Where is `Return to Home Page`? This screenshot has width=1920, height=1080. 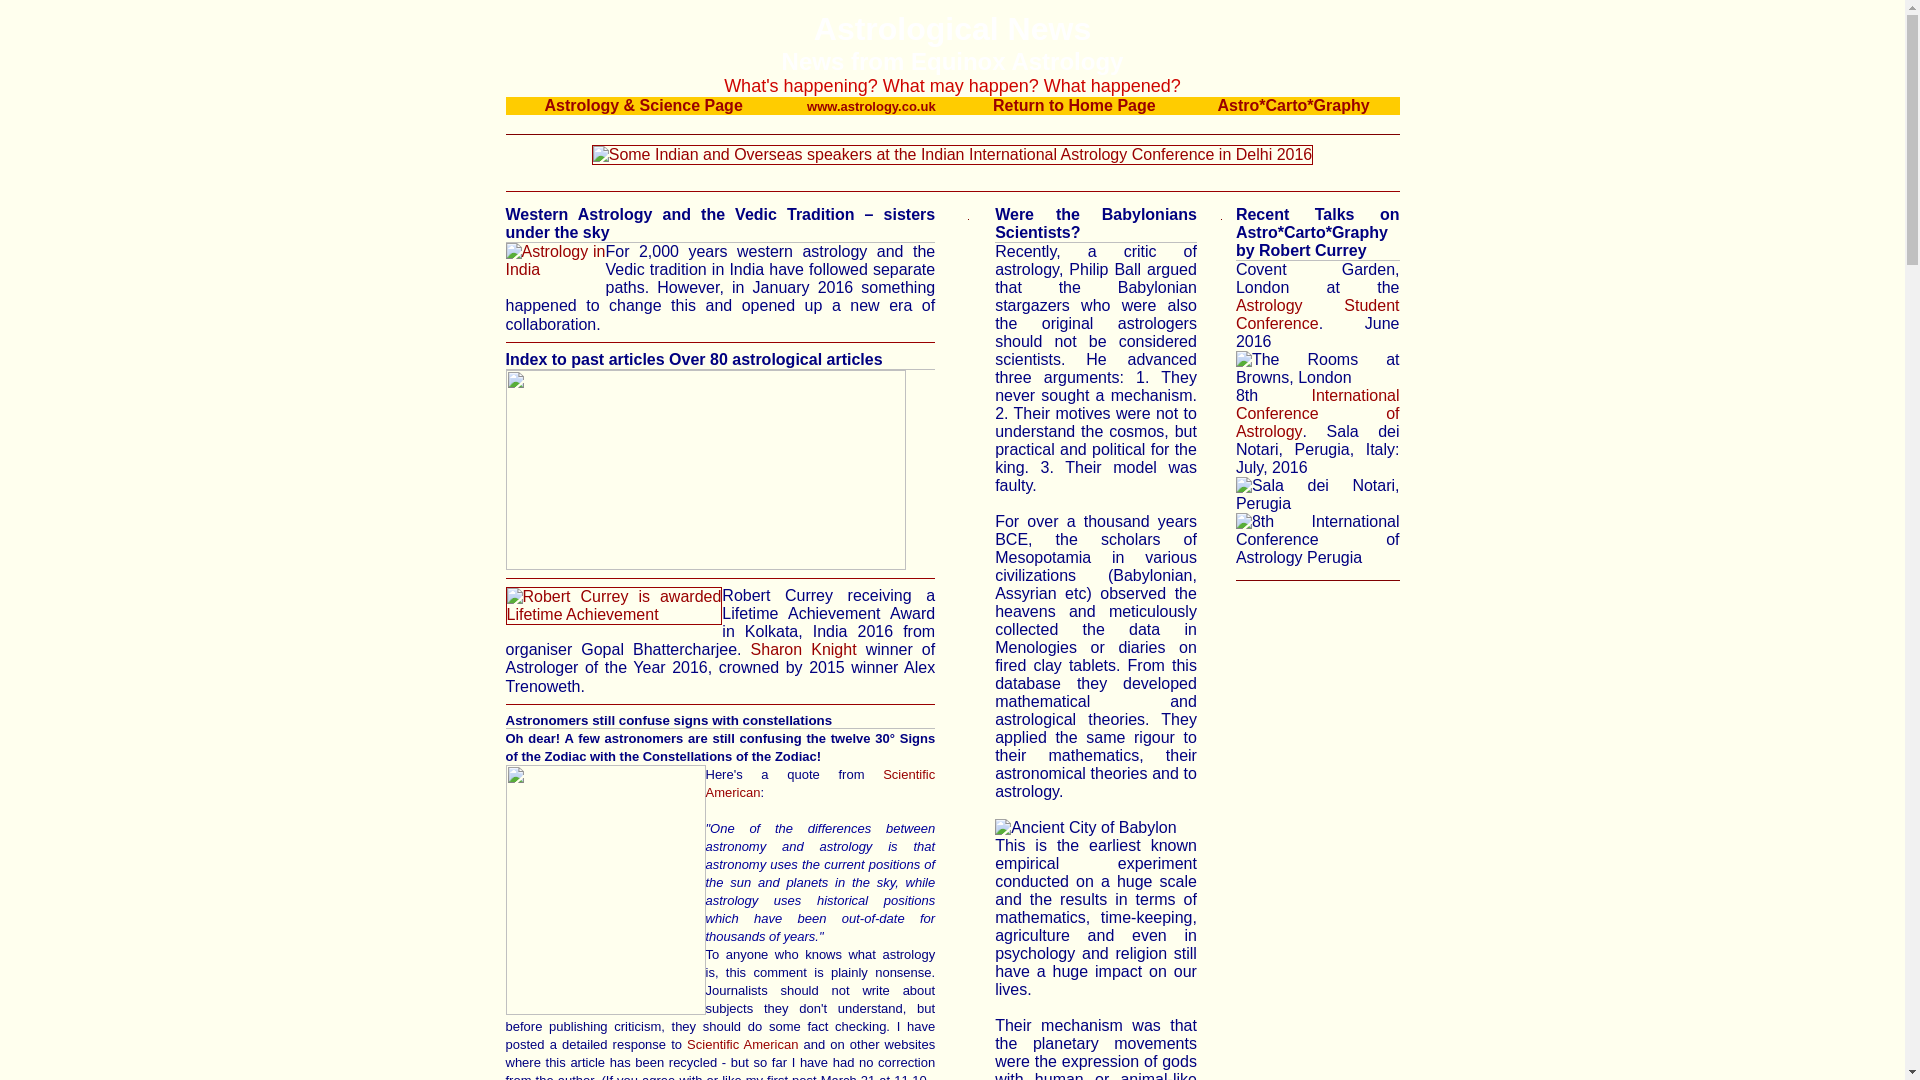
Return to Home Page is located at coordinates (1074, 106).